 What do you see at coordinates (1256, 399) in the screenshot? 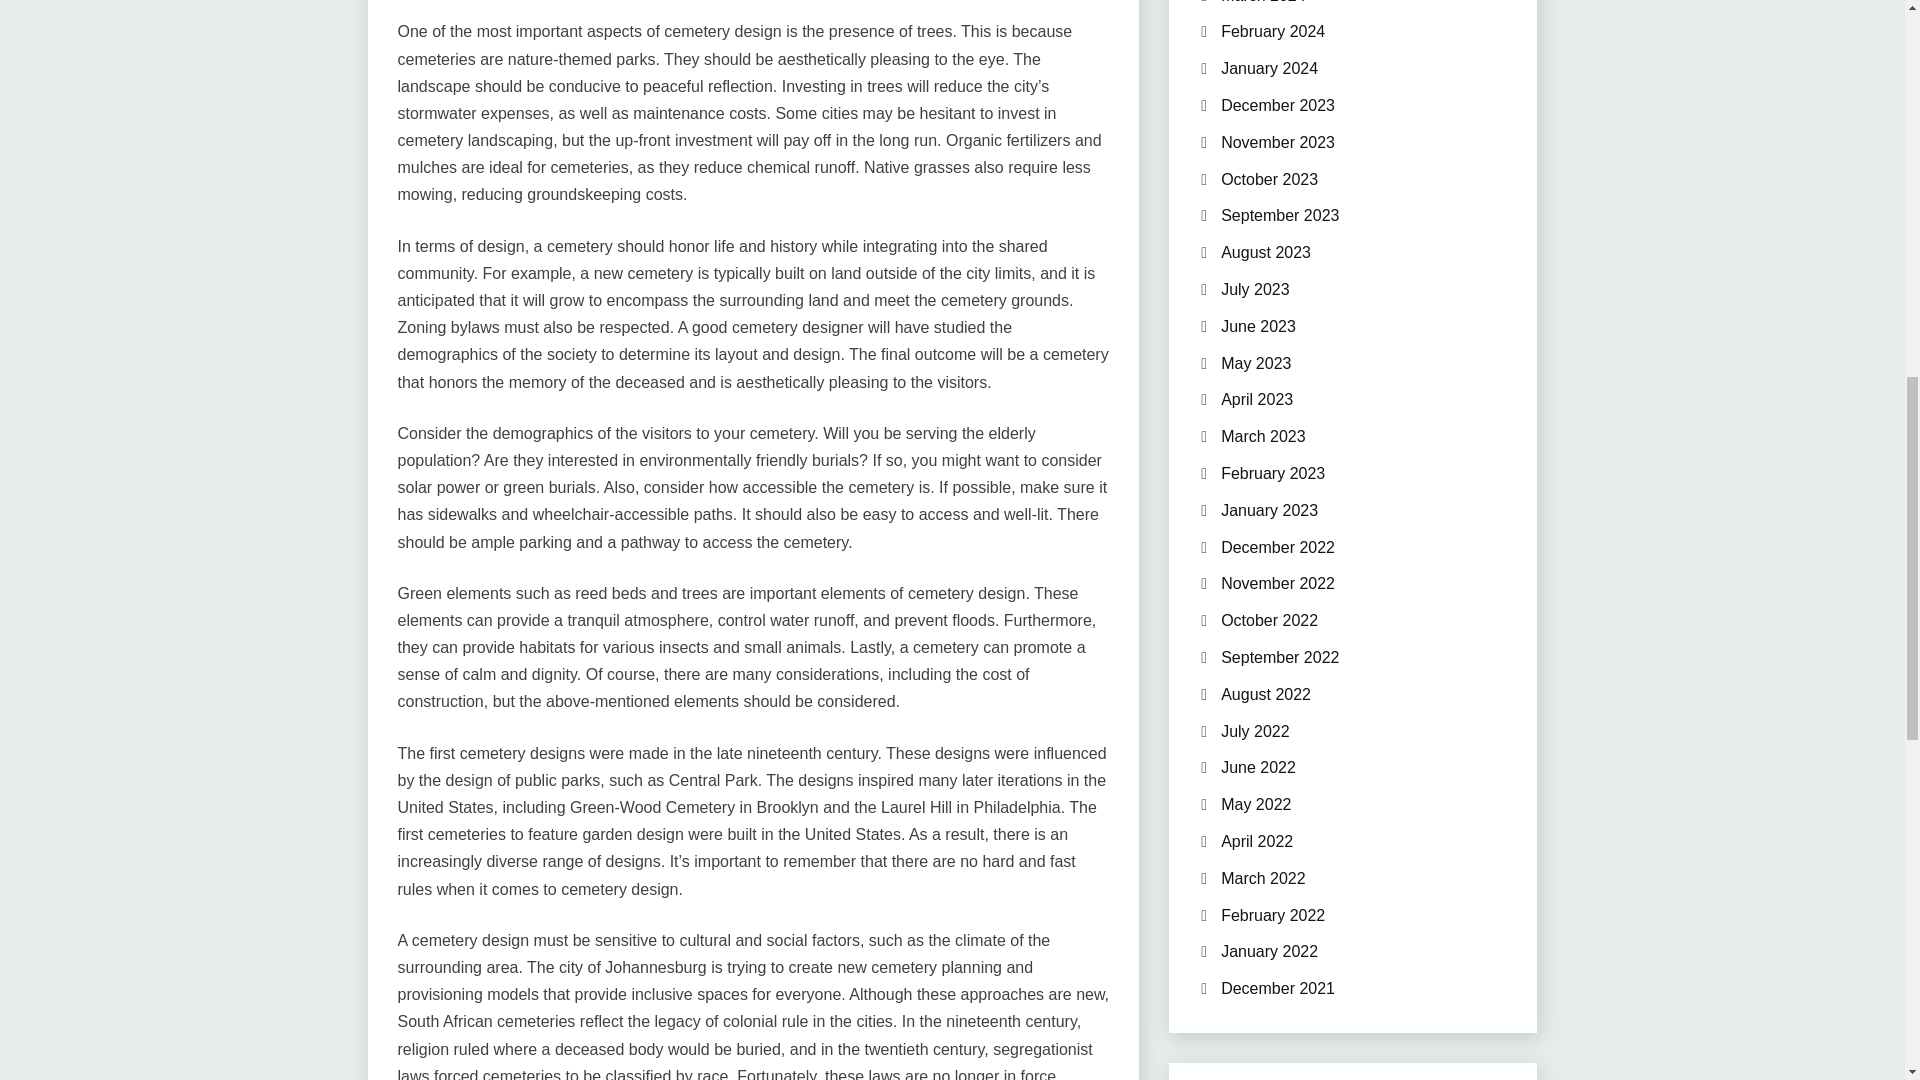
I see `April 2023` at bounding box center [1256, 399].